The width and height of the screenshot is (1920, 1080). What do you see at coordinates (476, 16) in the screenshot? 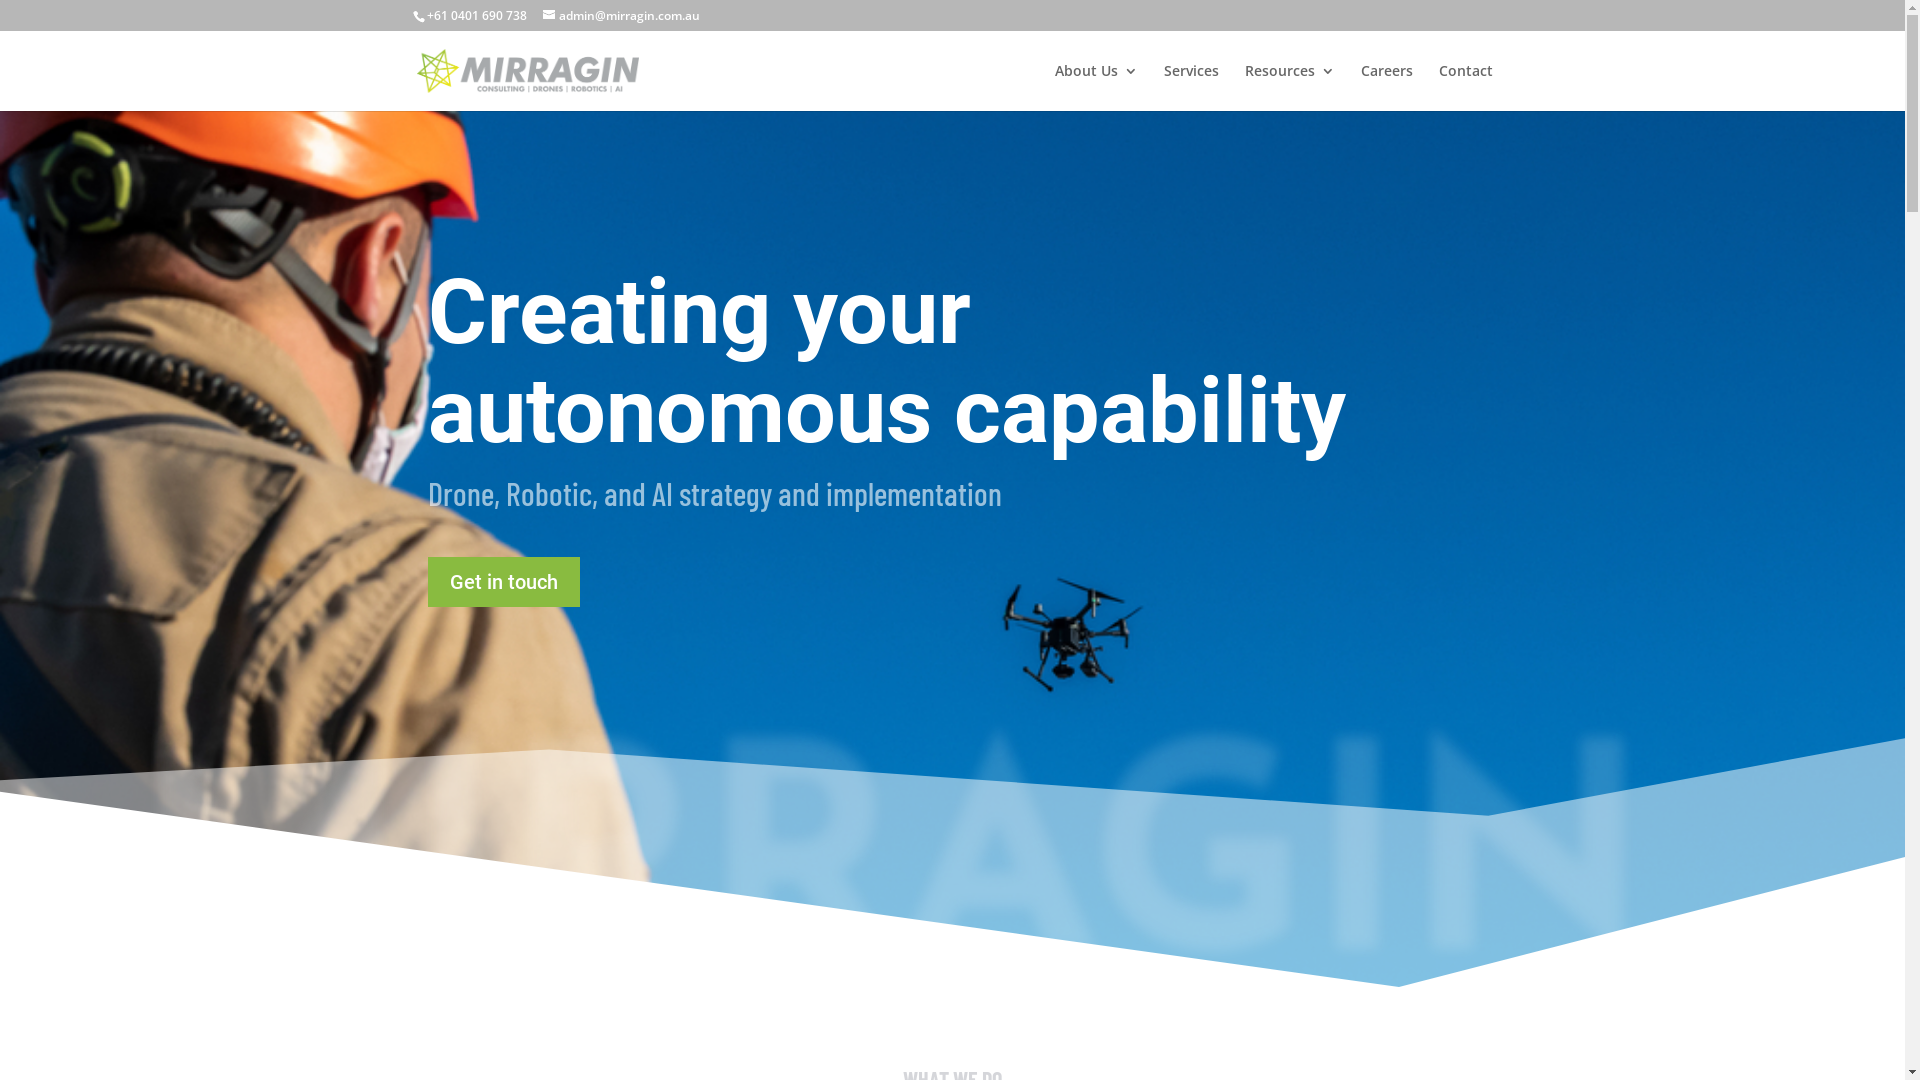
I see `+61 0401 690 738` at bounding box center [476, 16].